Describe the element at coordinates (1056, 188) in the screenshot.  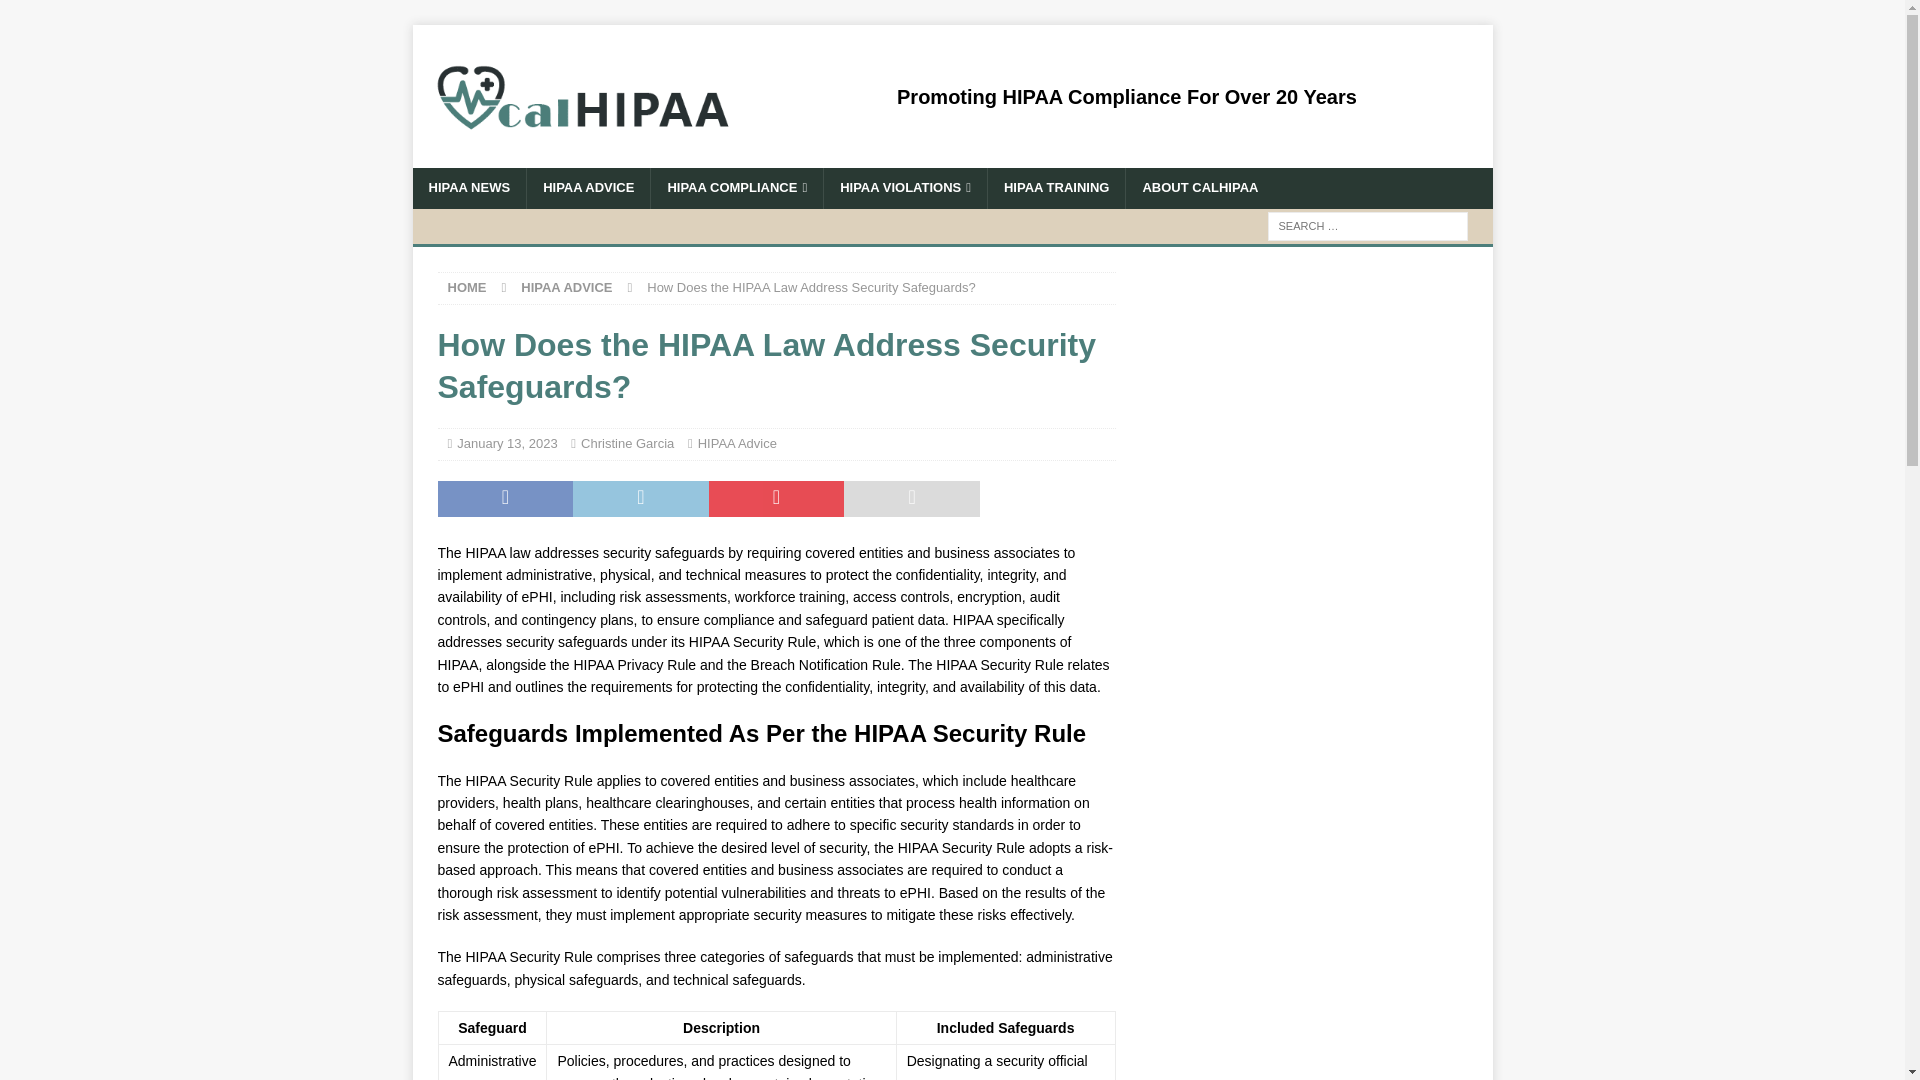
I see `HIPAA TRAINING` at that location.